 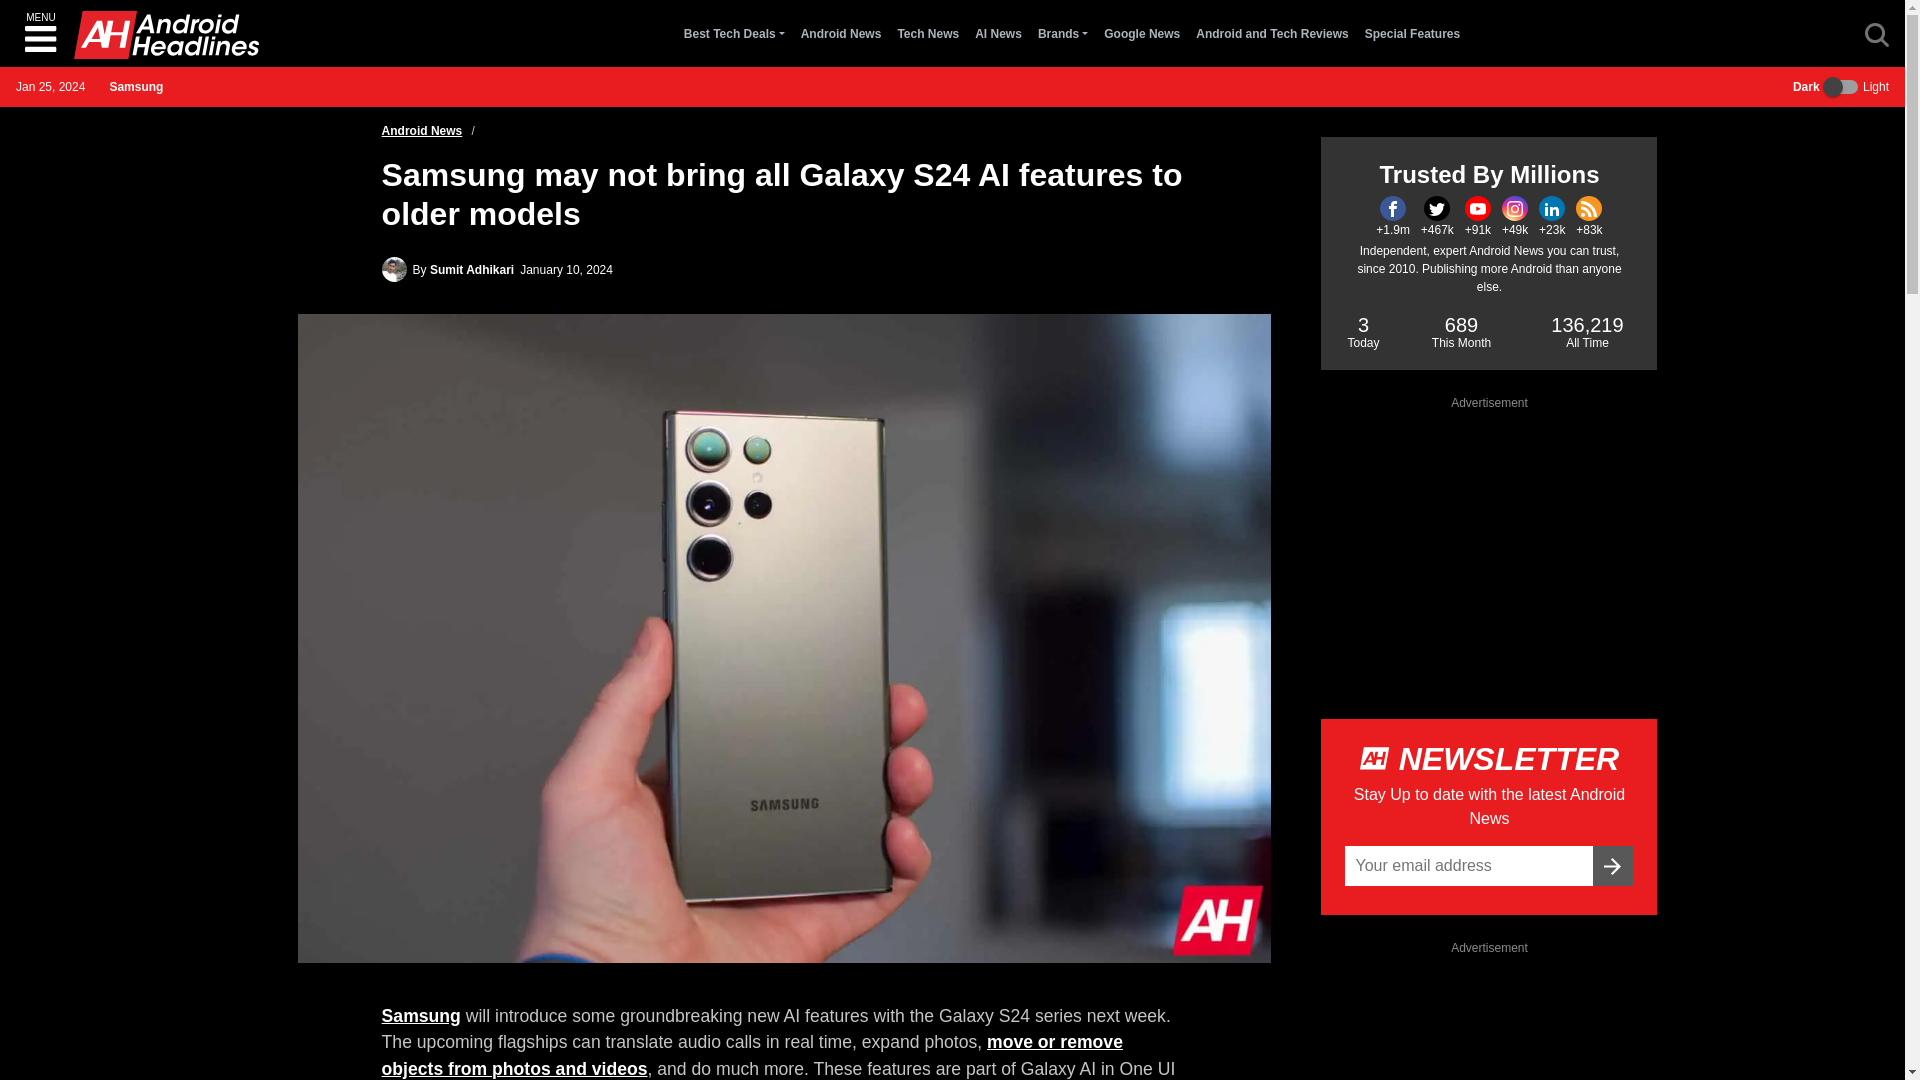 I want to click on instagram, so click(x=1514, y=208).